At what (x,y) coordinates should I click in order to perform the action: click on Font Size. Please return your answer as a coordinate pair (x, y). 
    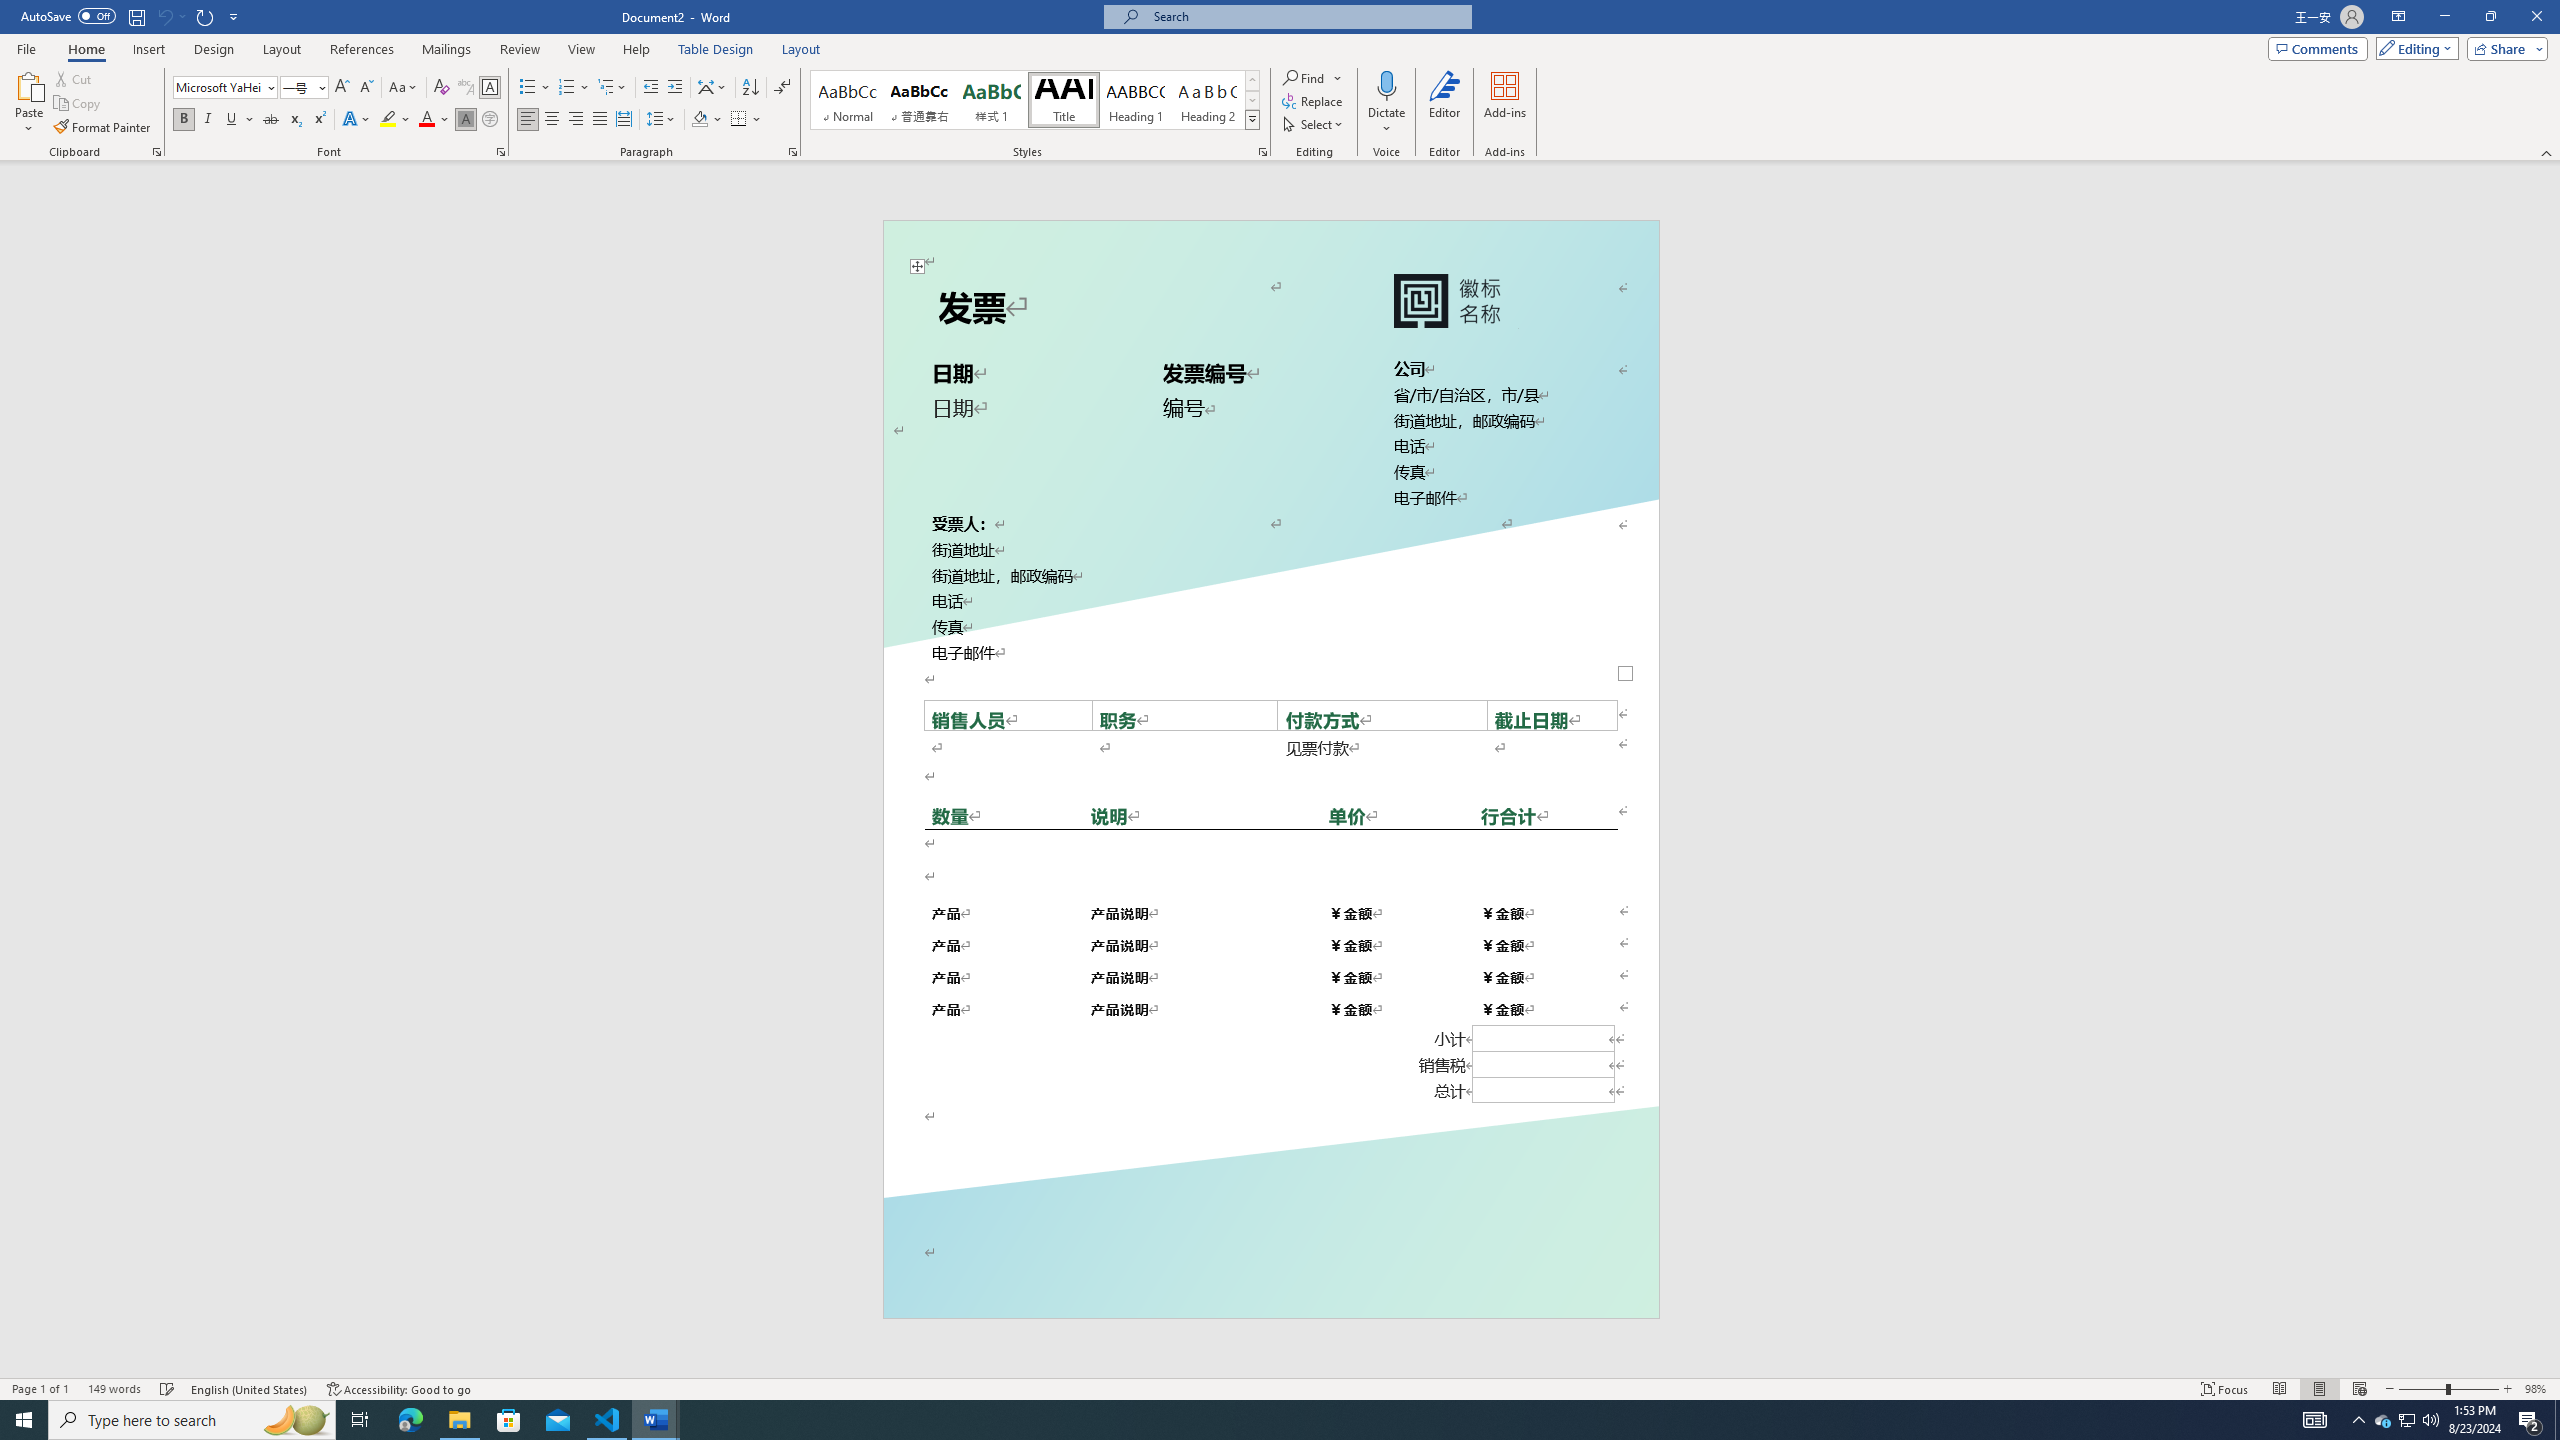
    Looking at the image, I should click on (298, 86).